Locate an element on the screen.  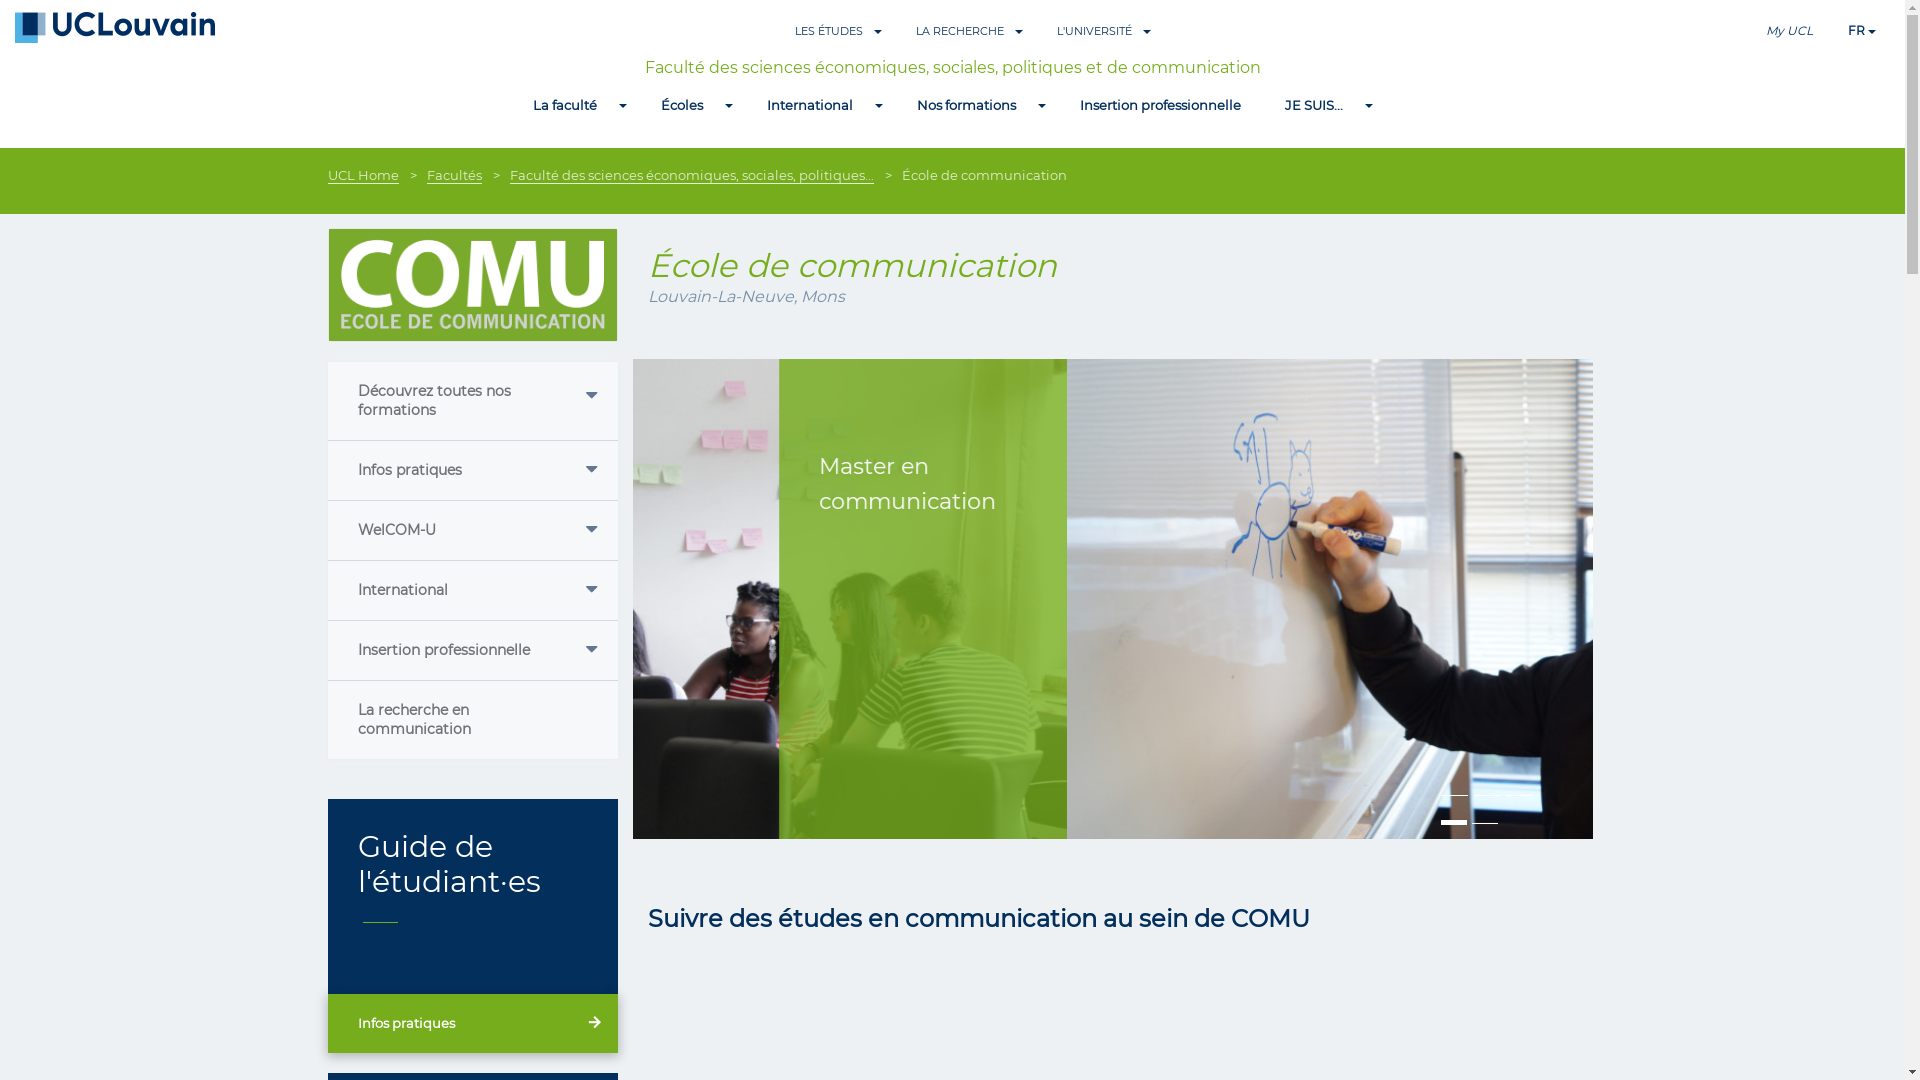
show menu is located at coordinates (1368, 105).